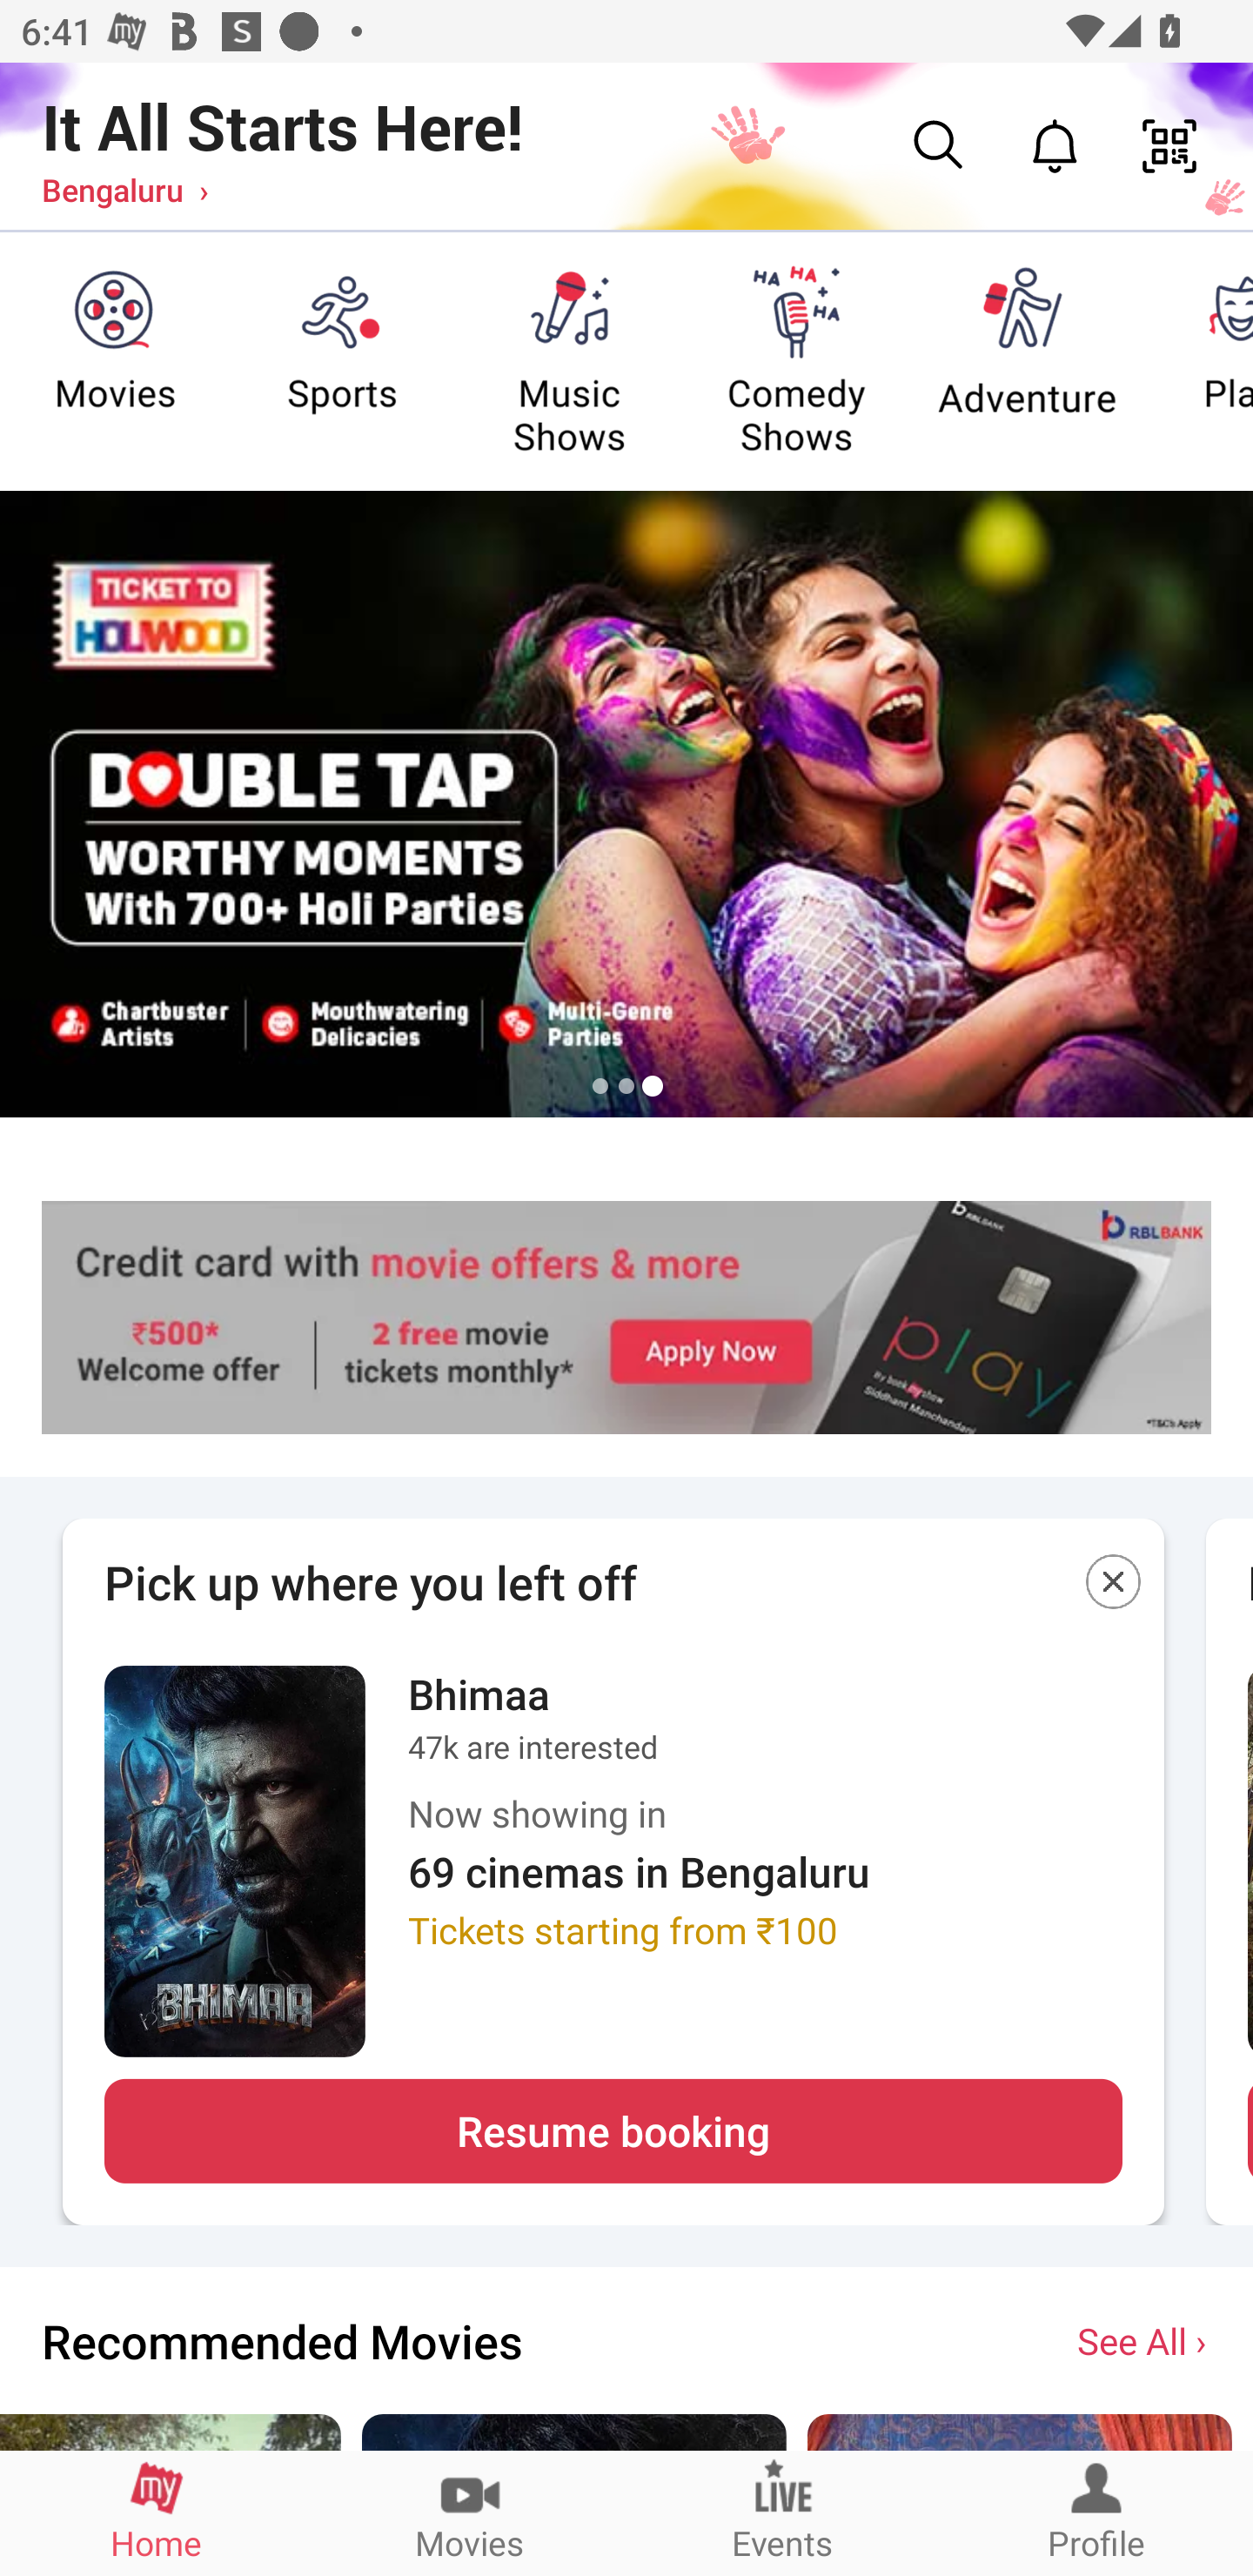  I want to click on Events, so click(783, 2512).